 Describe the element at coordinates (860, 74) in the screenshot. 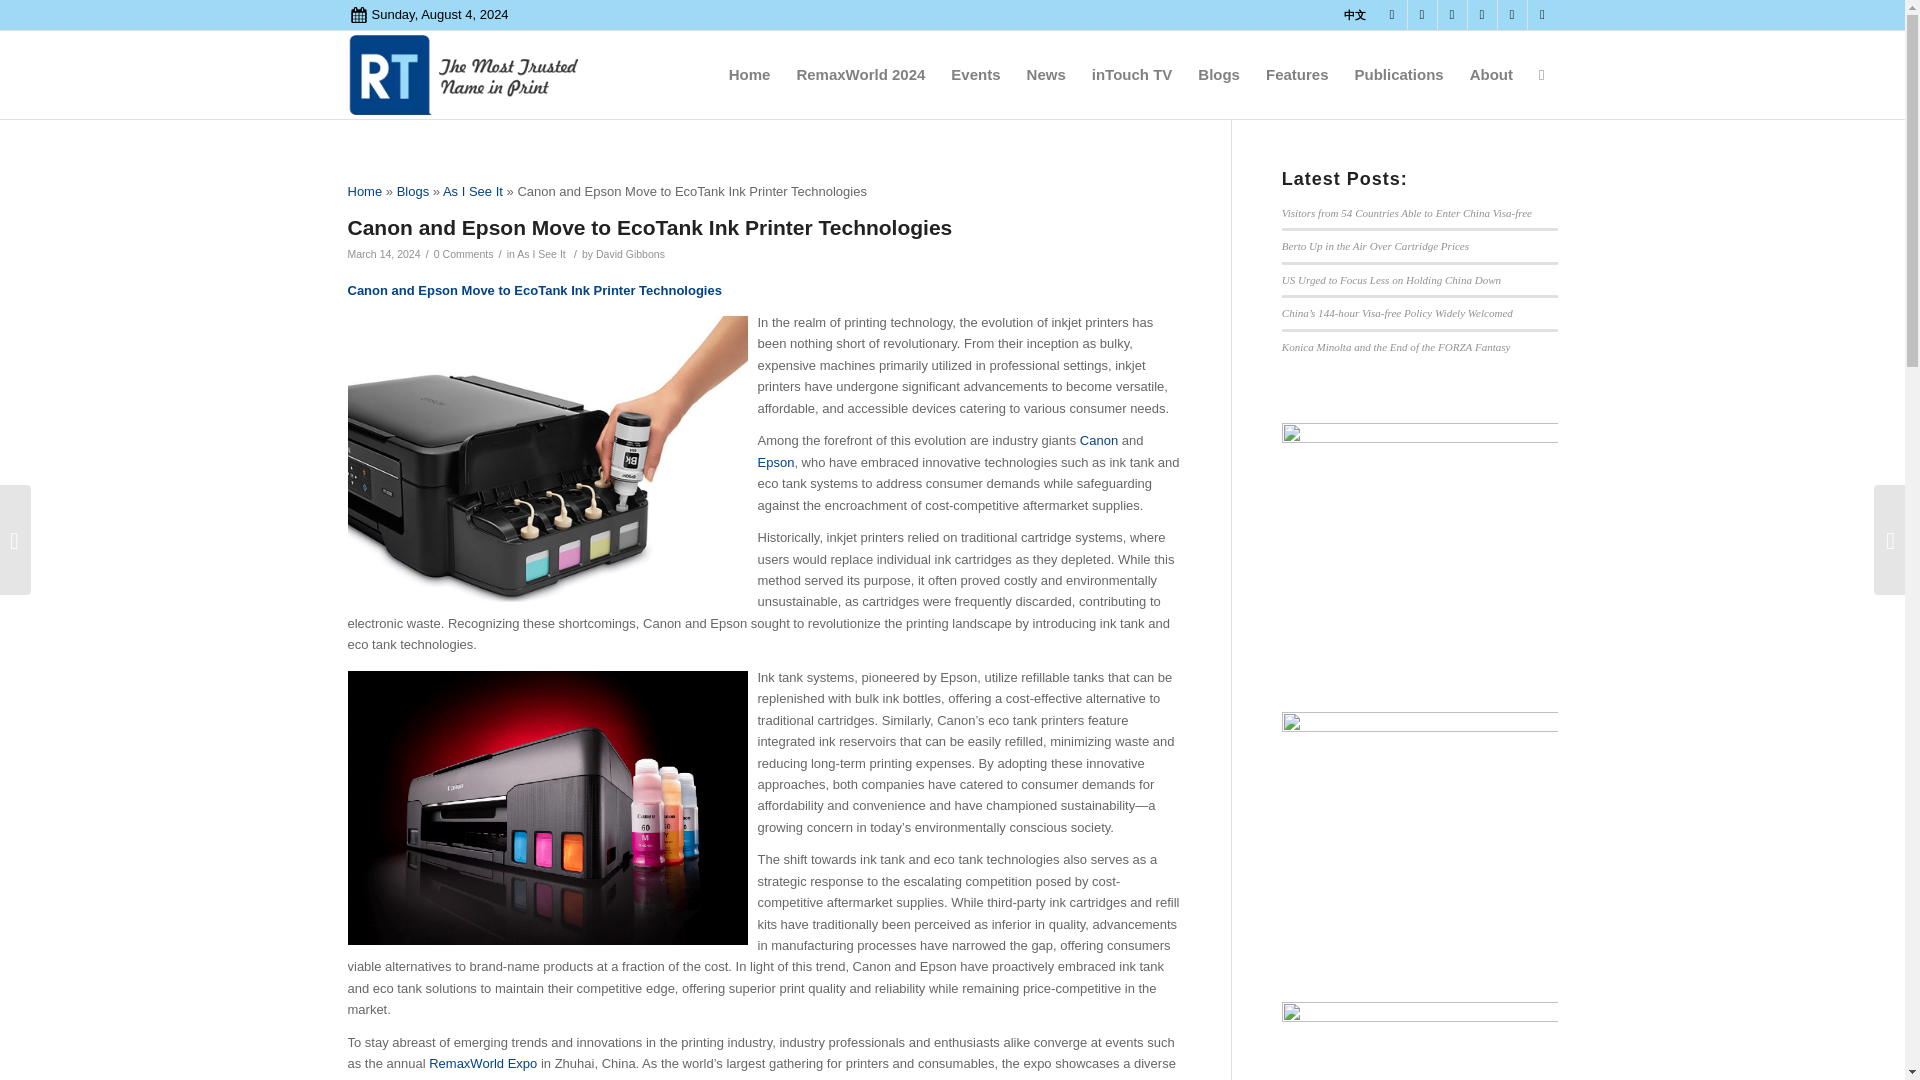

I see `RemaxWorld 2024` at that location.